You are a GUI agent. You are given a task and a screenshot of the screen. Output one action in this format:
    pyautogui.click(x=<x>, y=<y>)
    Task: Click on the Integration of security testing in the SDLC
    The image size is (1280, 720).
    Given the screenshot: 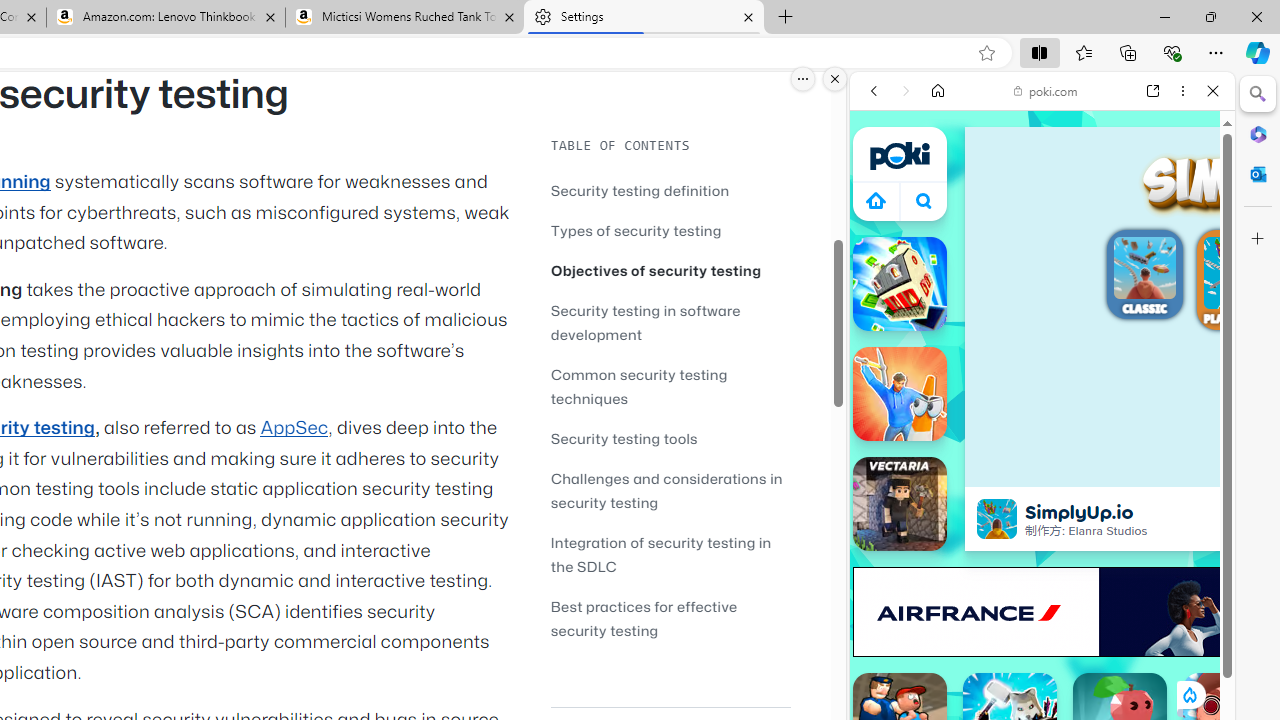 What is the action you would take?
    pyautogui.click(x=670, y=554)
    